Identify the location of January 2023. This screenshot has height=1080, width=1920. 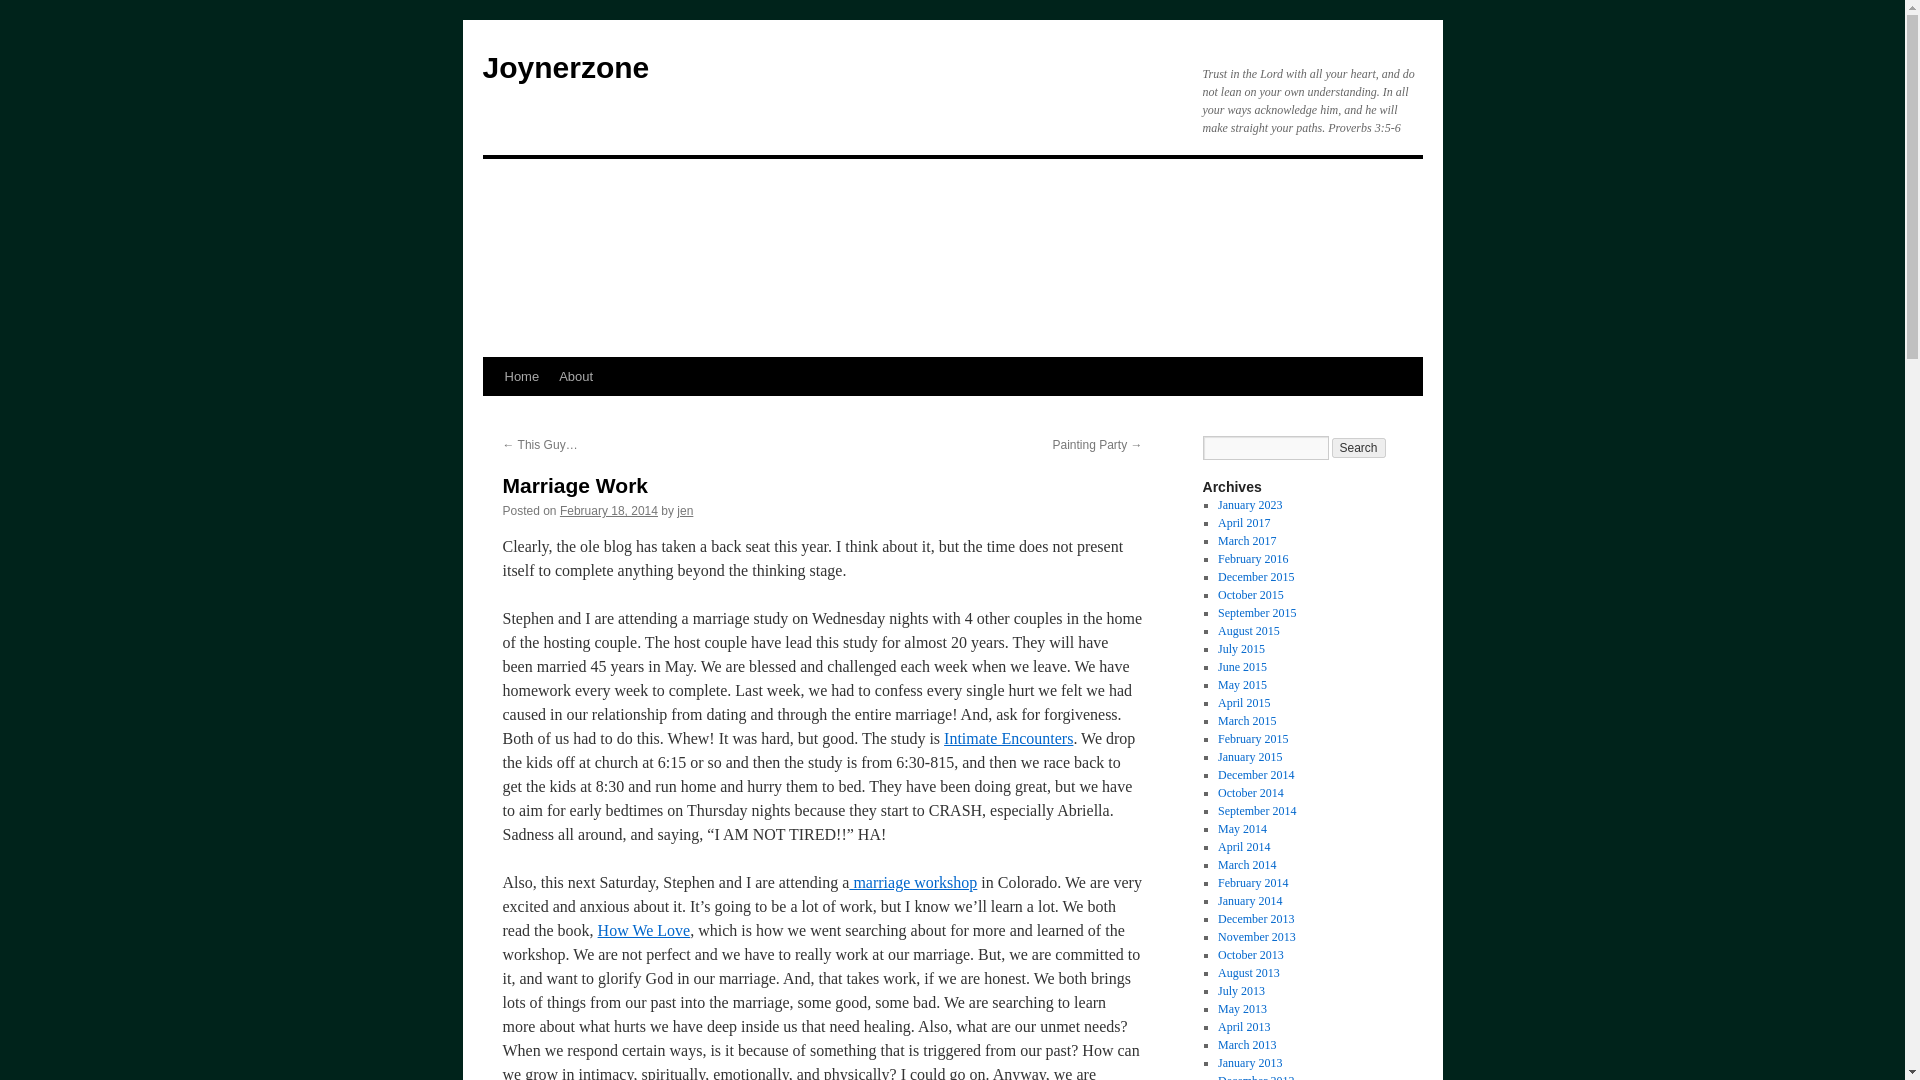
(1250, 504).